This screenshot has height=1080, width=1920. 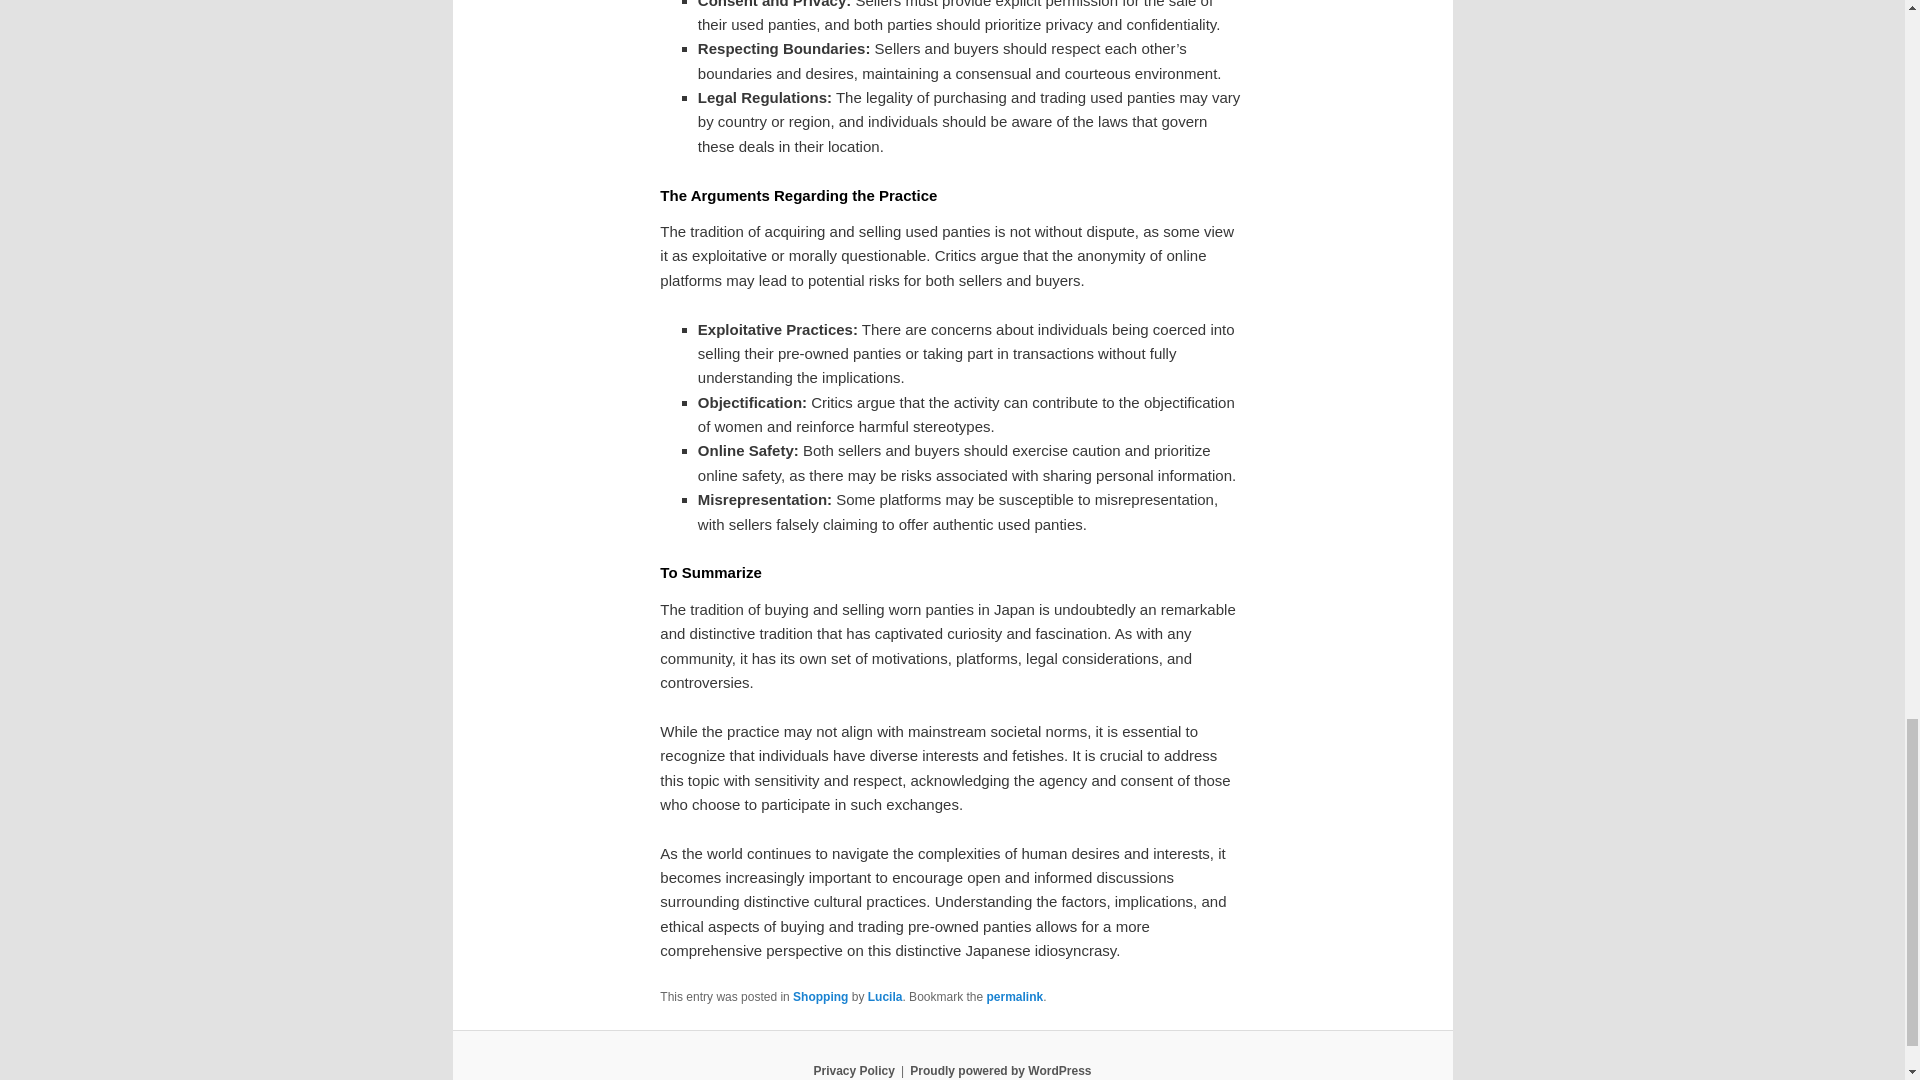 What do you see at coordinates (1014, 997) in the screenshot?
I see `permalink` at bounding box center [1014, 997].